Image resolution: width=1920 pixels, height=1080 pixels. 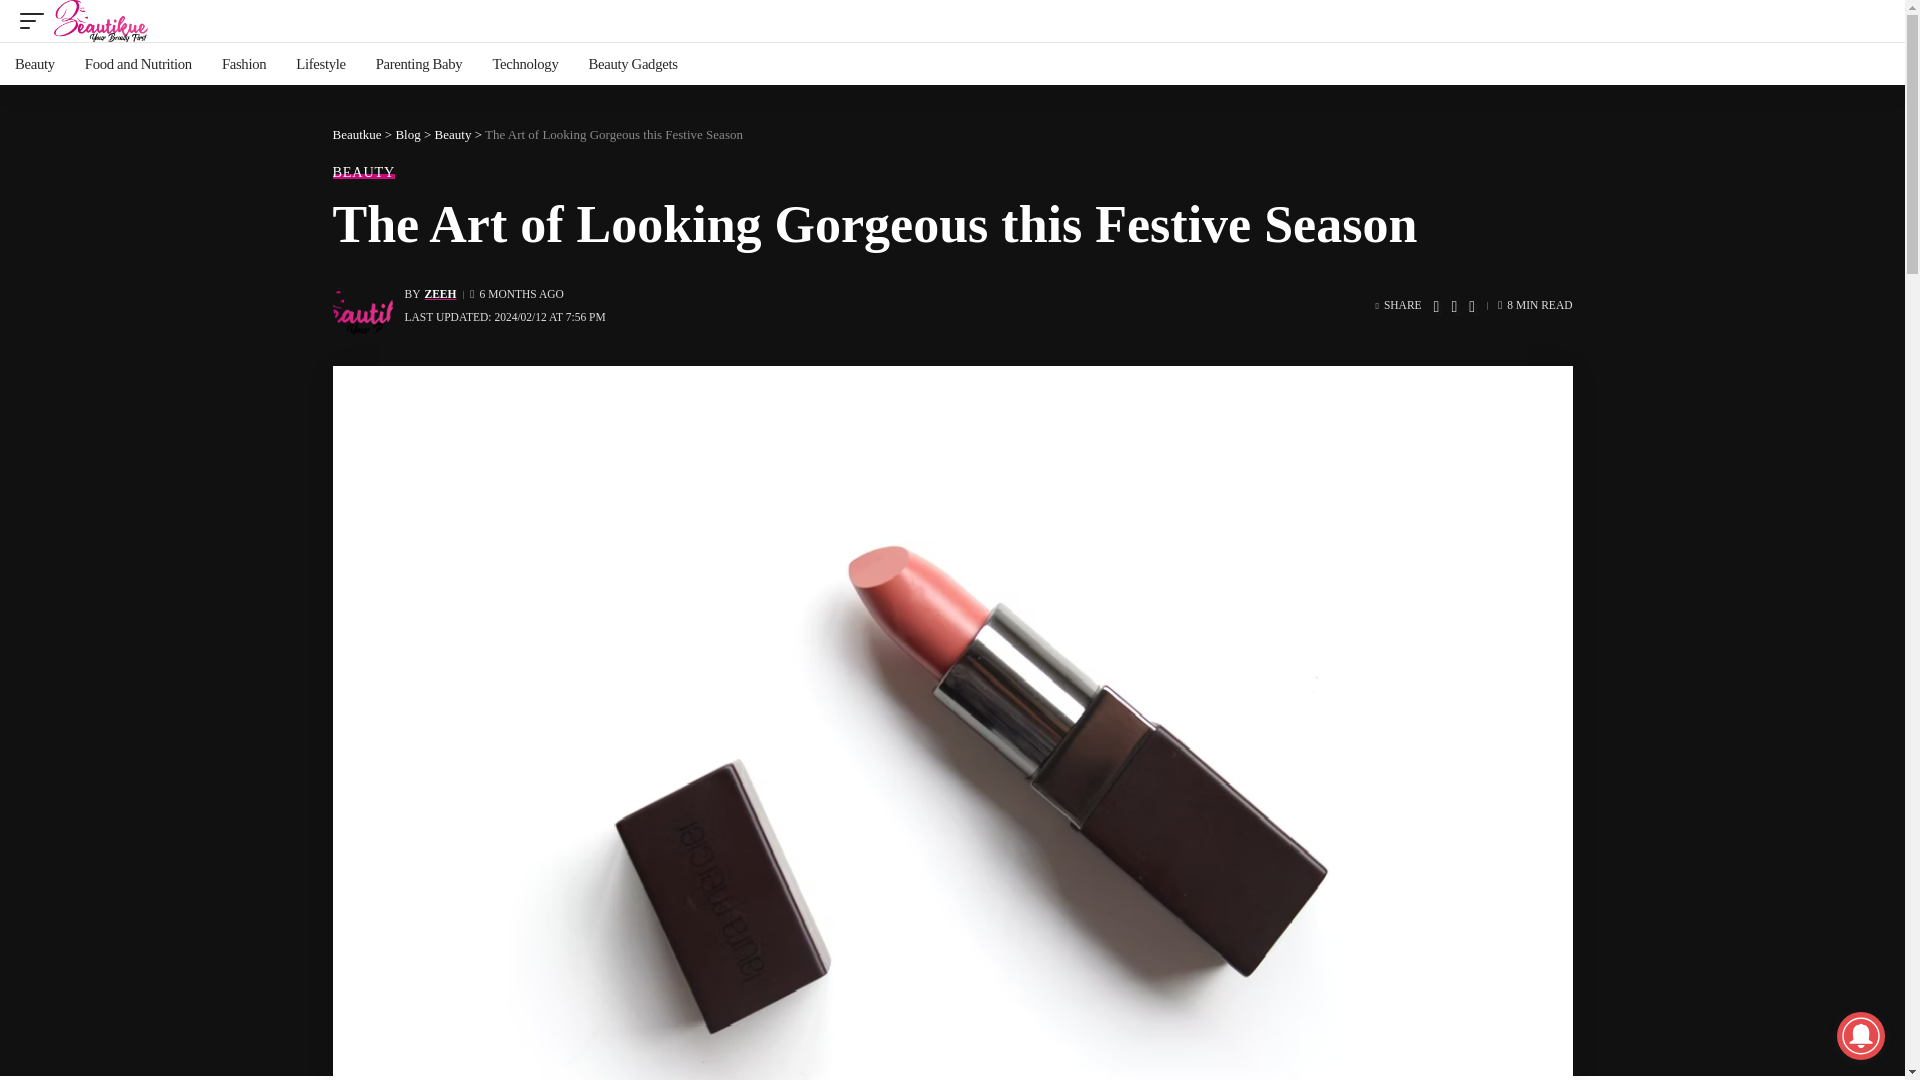 What do you see at coordinates (524, 64) in the screenshot?
I see `Technology` at bounding box center [524, 64].